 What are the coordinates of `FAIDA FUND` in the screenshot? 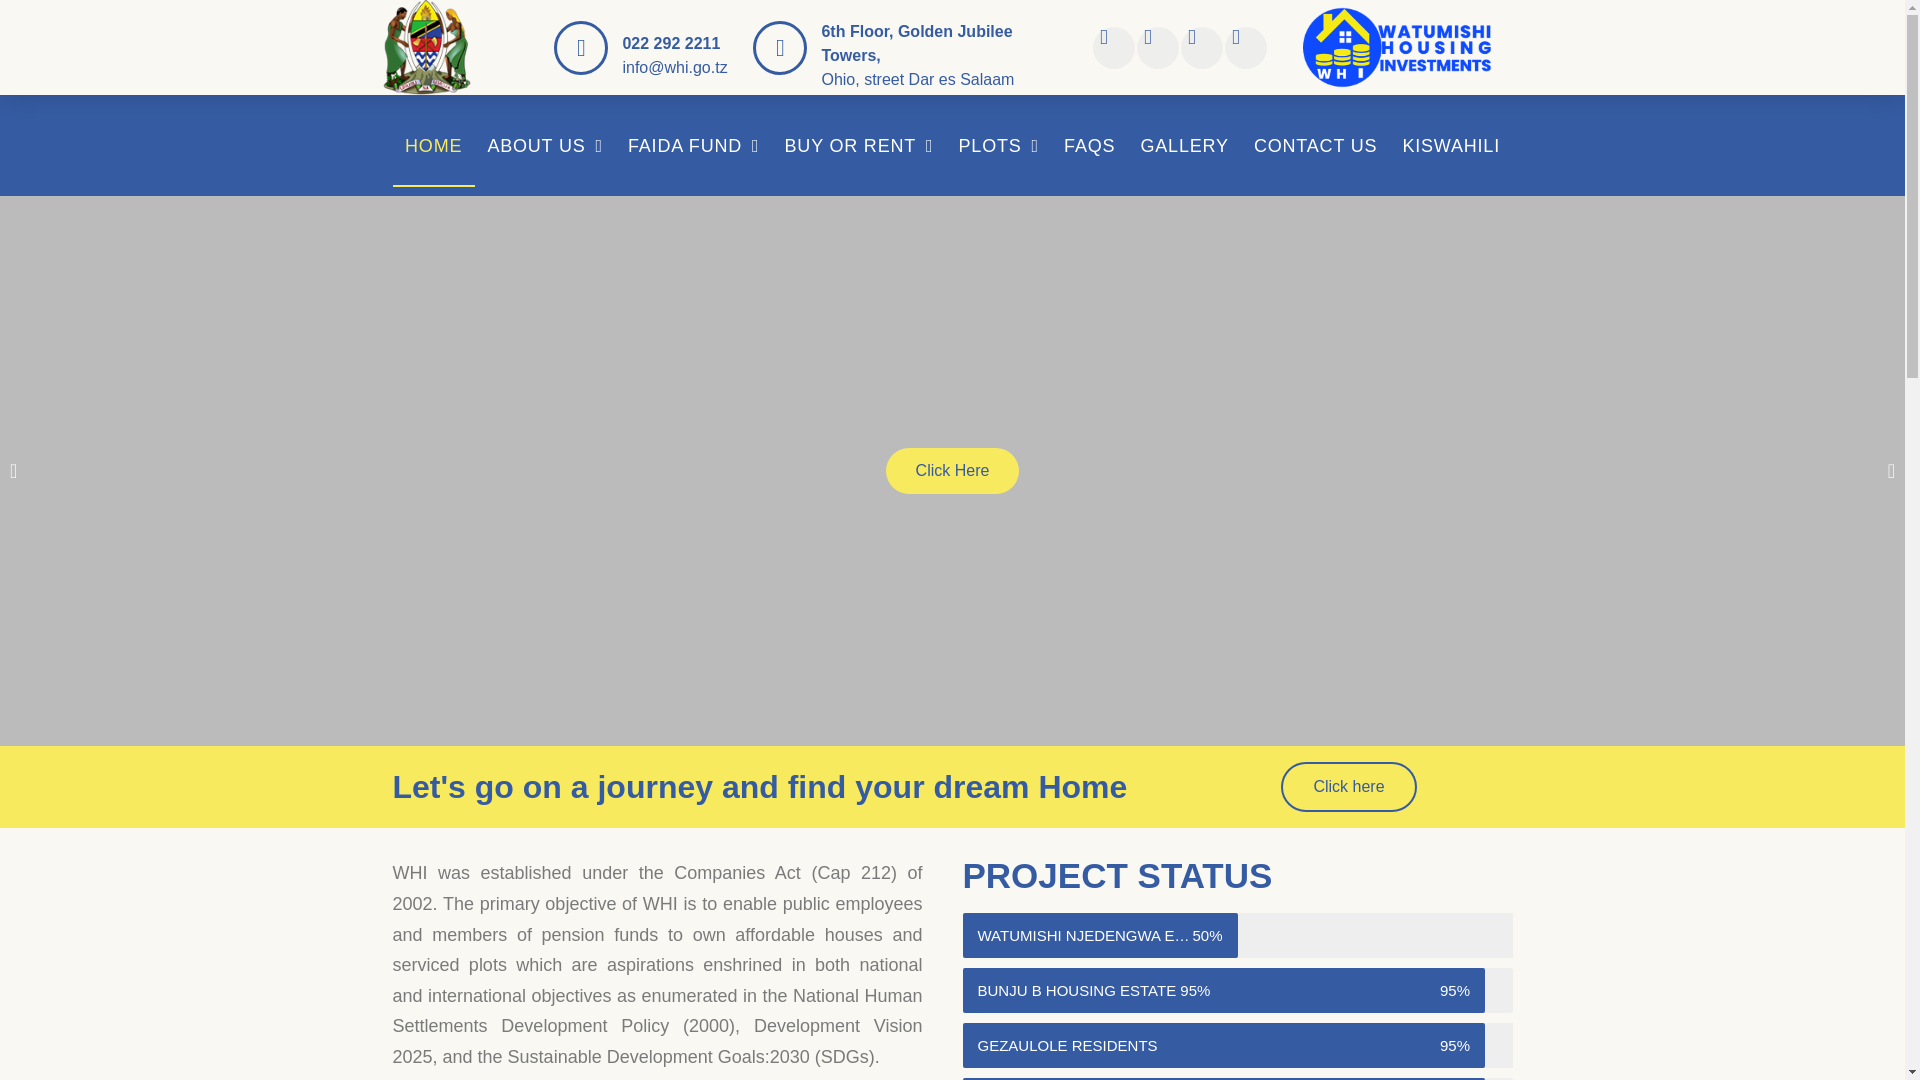 It's located at (692, 145).